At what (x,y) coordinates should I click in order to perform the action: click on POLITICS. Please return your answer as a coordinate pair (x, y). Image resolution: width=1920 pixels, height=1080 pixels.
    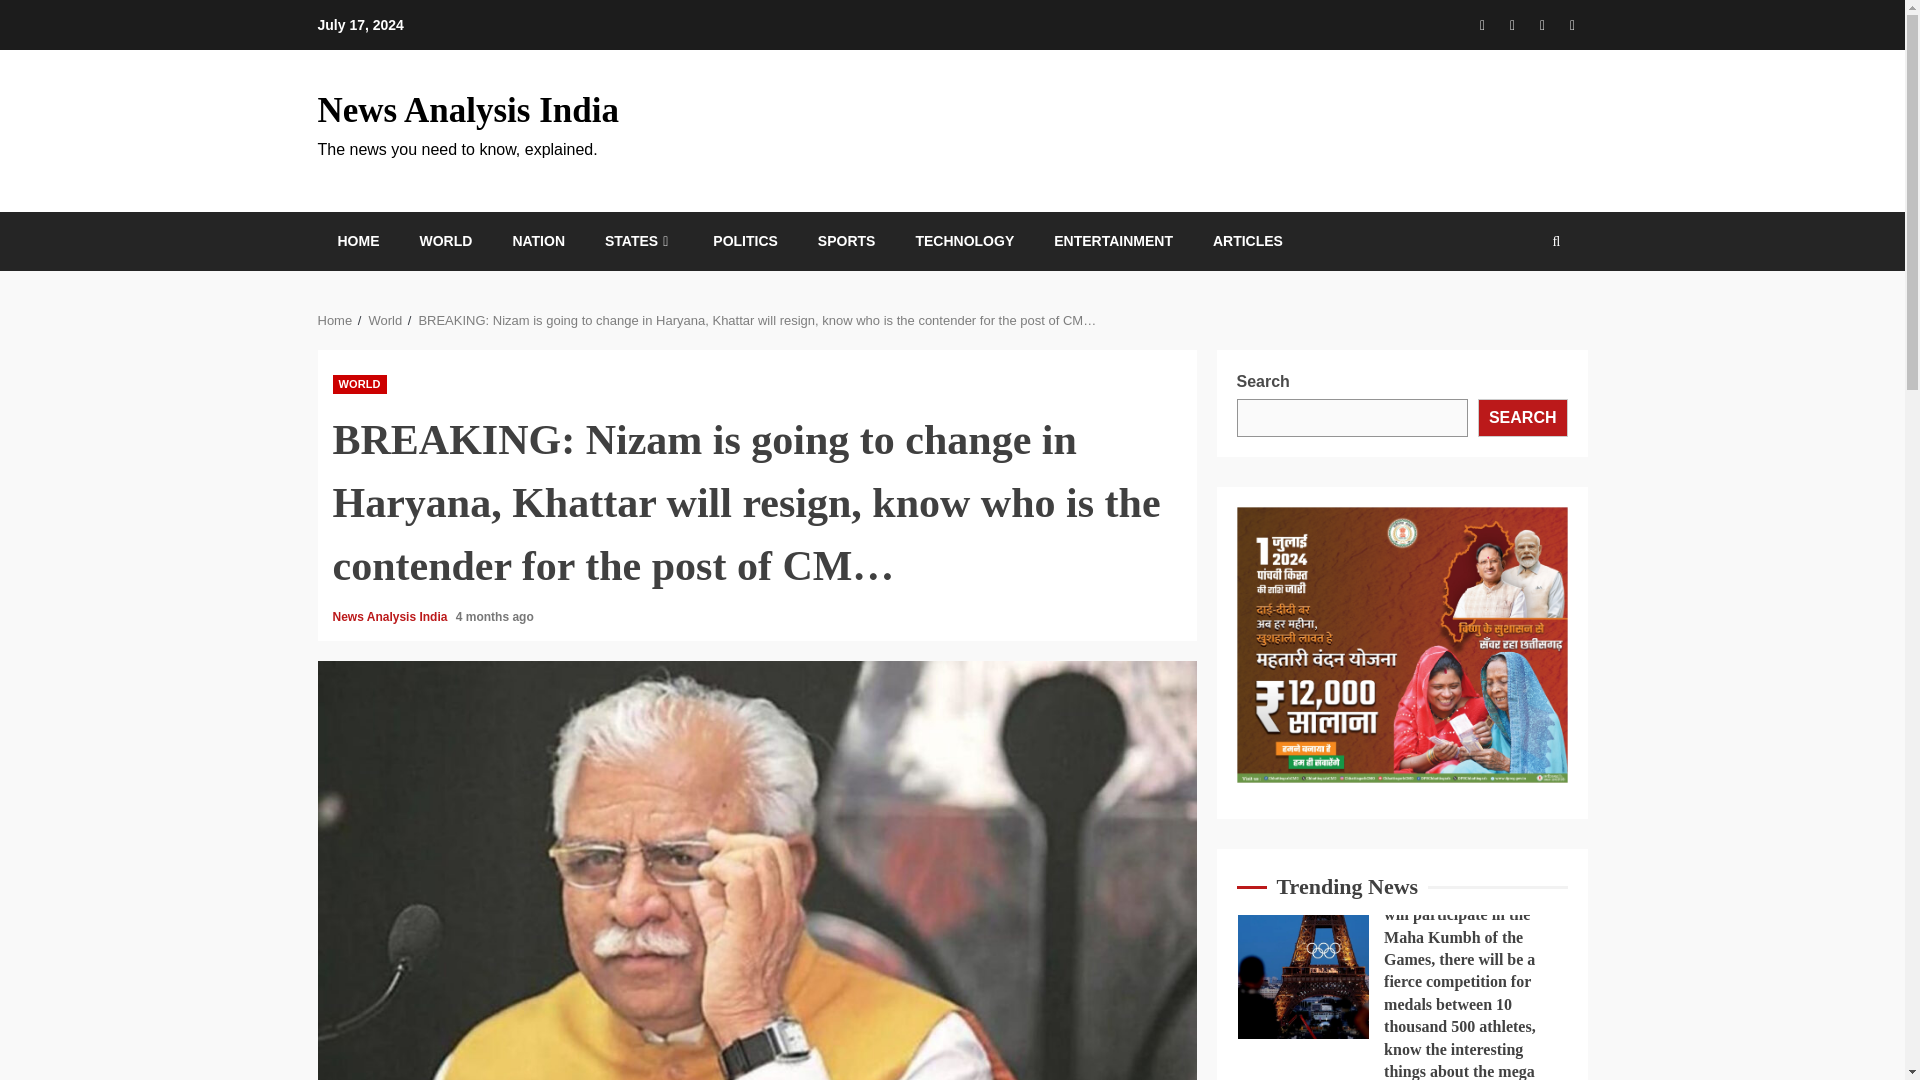
    Looking at the image, I should click on (744, 241).